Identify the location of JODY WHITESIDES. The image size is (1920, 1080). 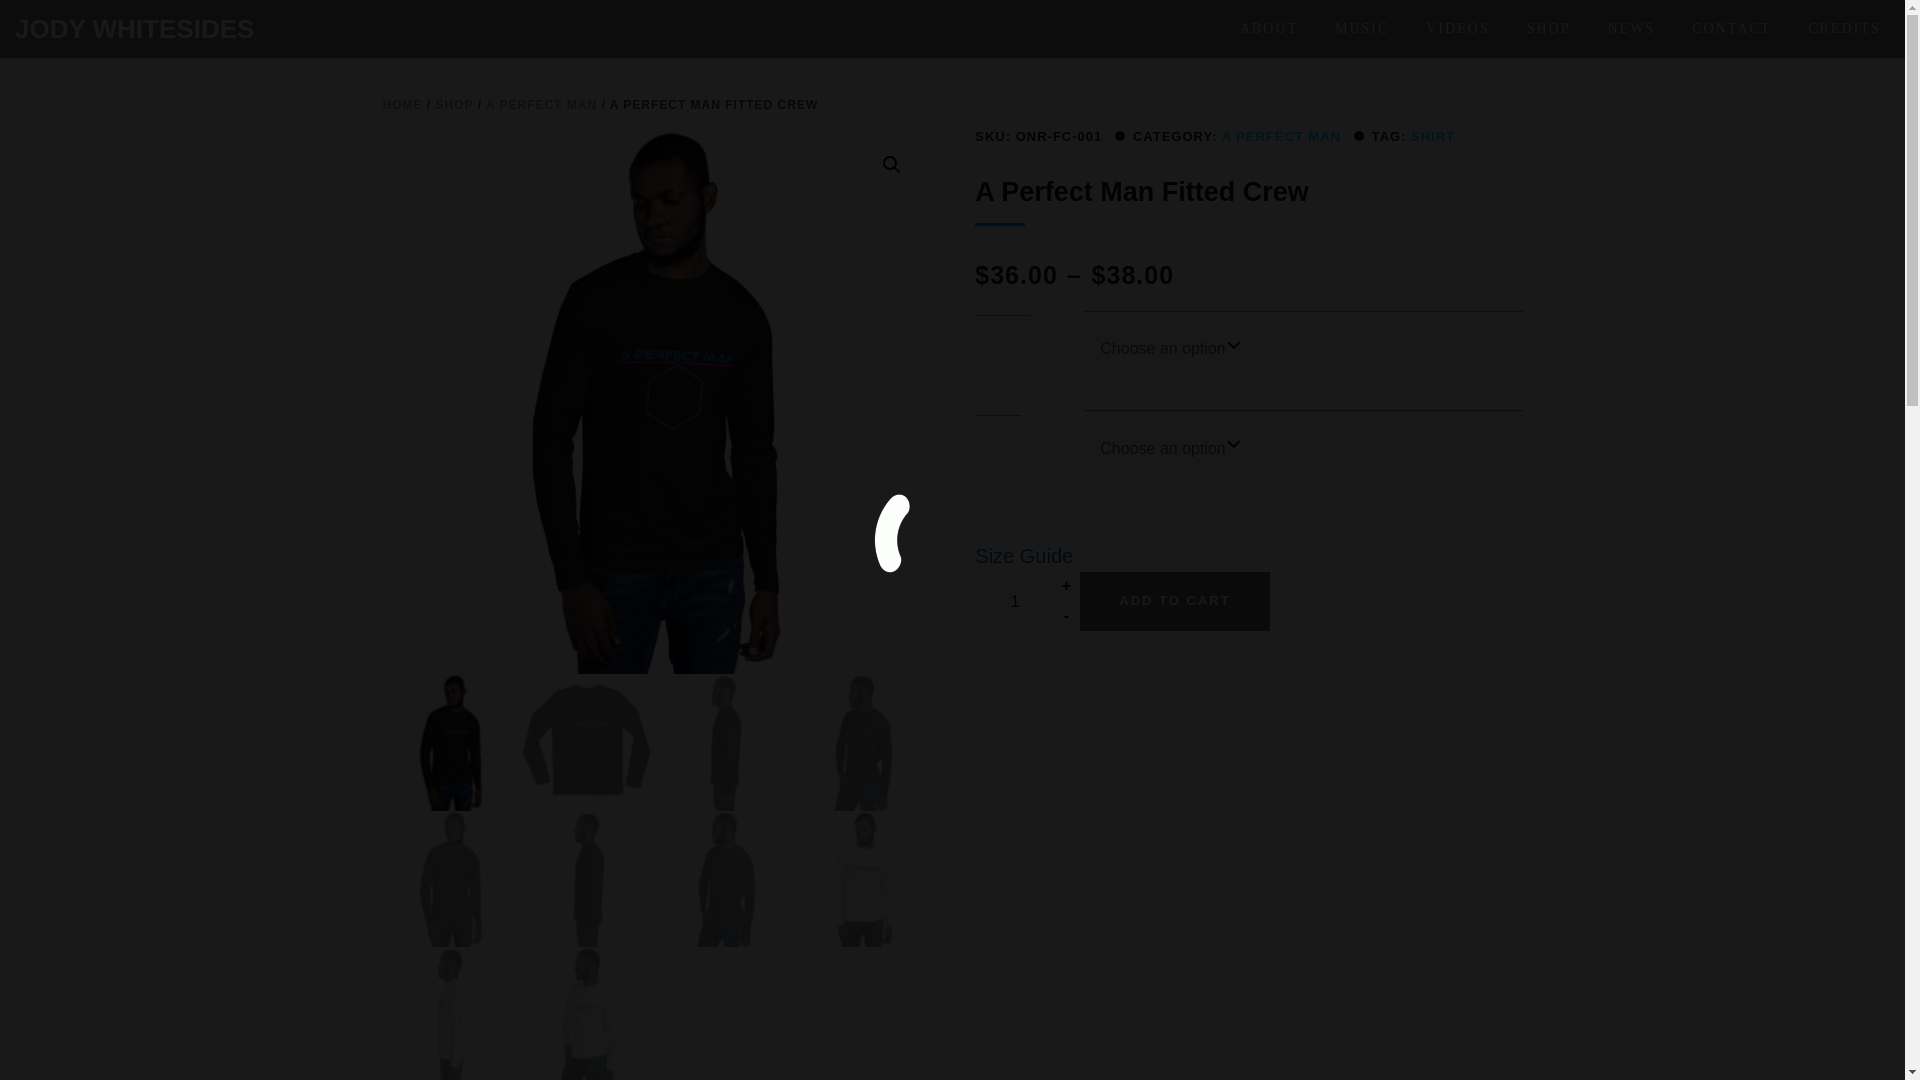
(134, 29).